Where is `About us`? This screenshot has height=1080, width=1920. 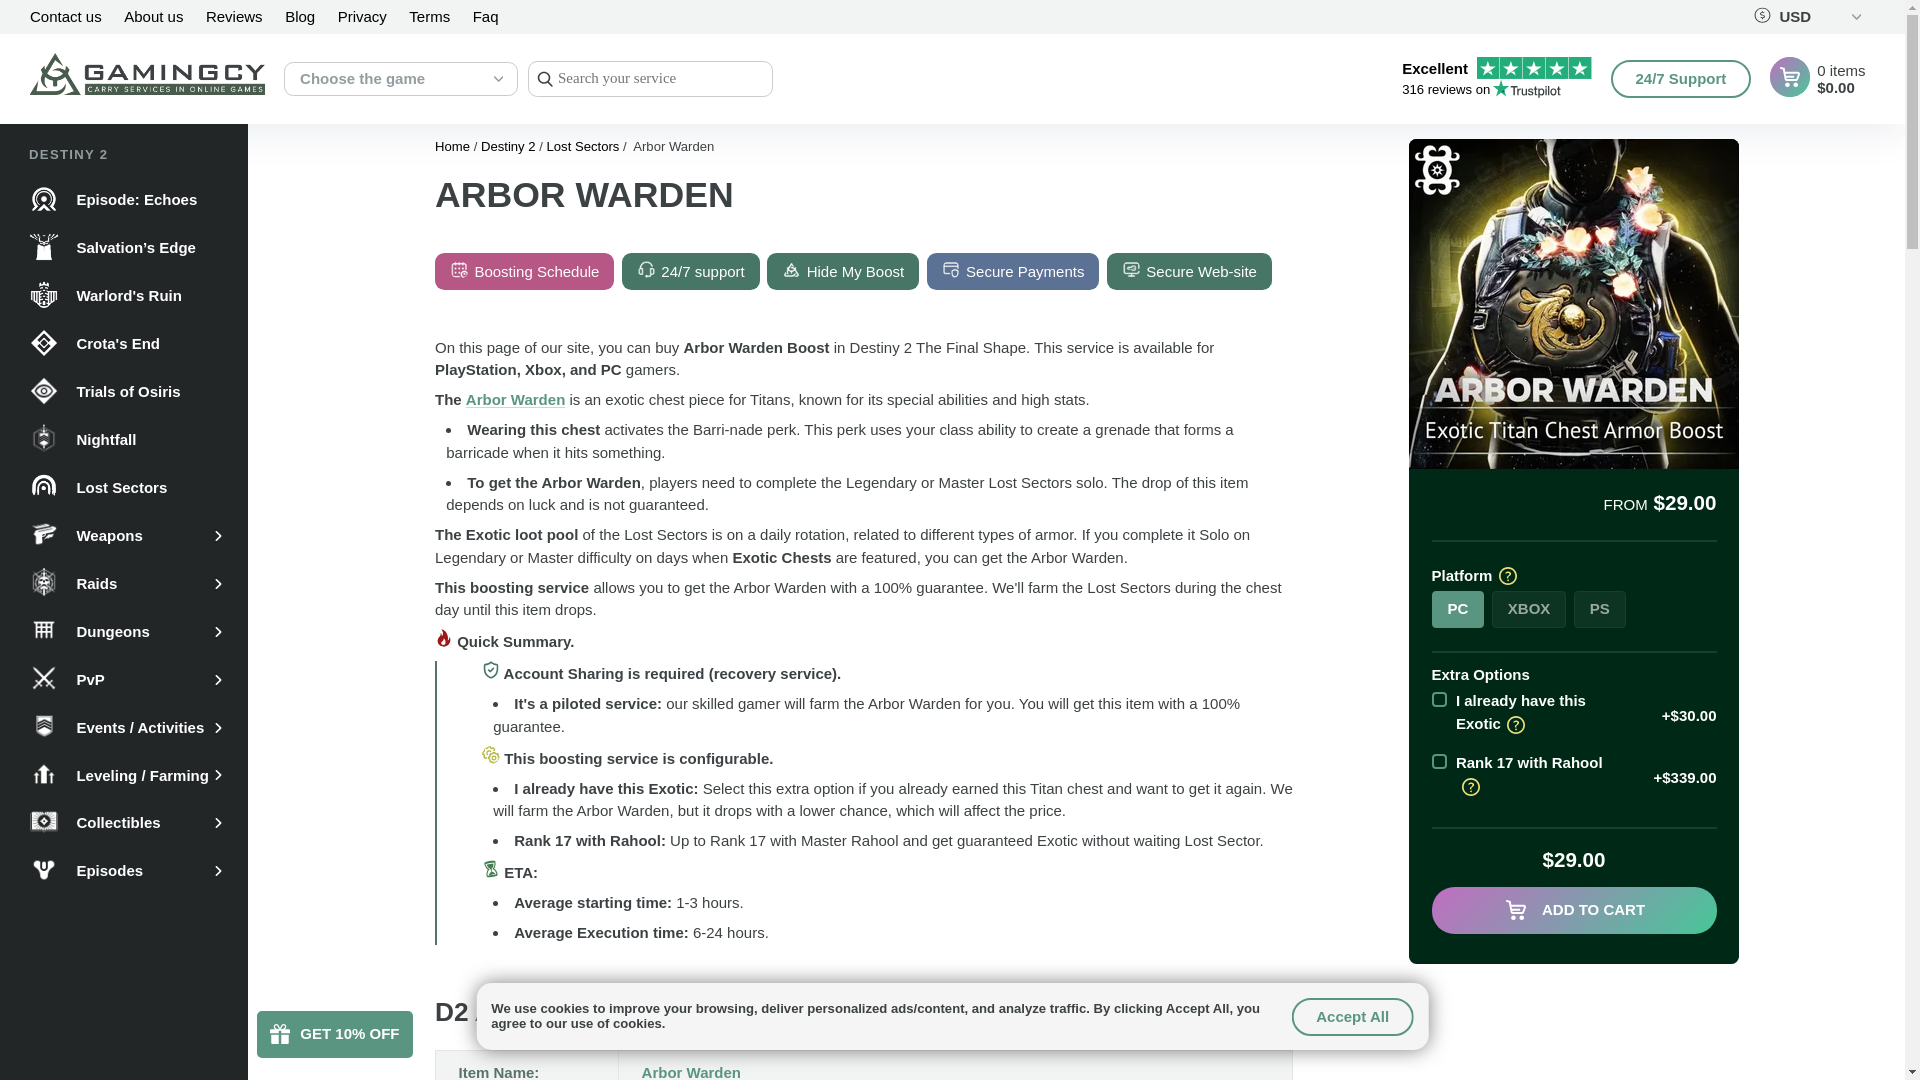
About us is located at coordinates (153, 16).